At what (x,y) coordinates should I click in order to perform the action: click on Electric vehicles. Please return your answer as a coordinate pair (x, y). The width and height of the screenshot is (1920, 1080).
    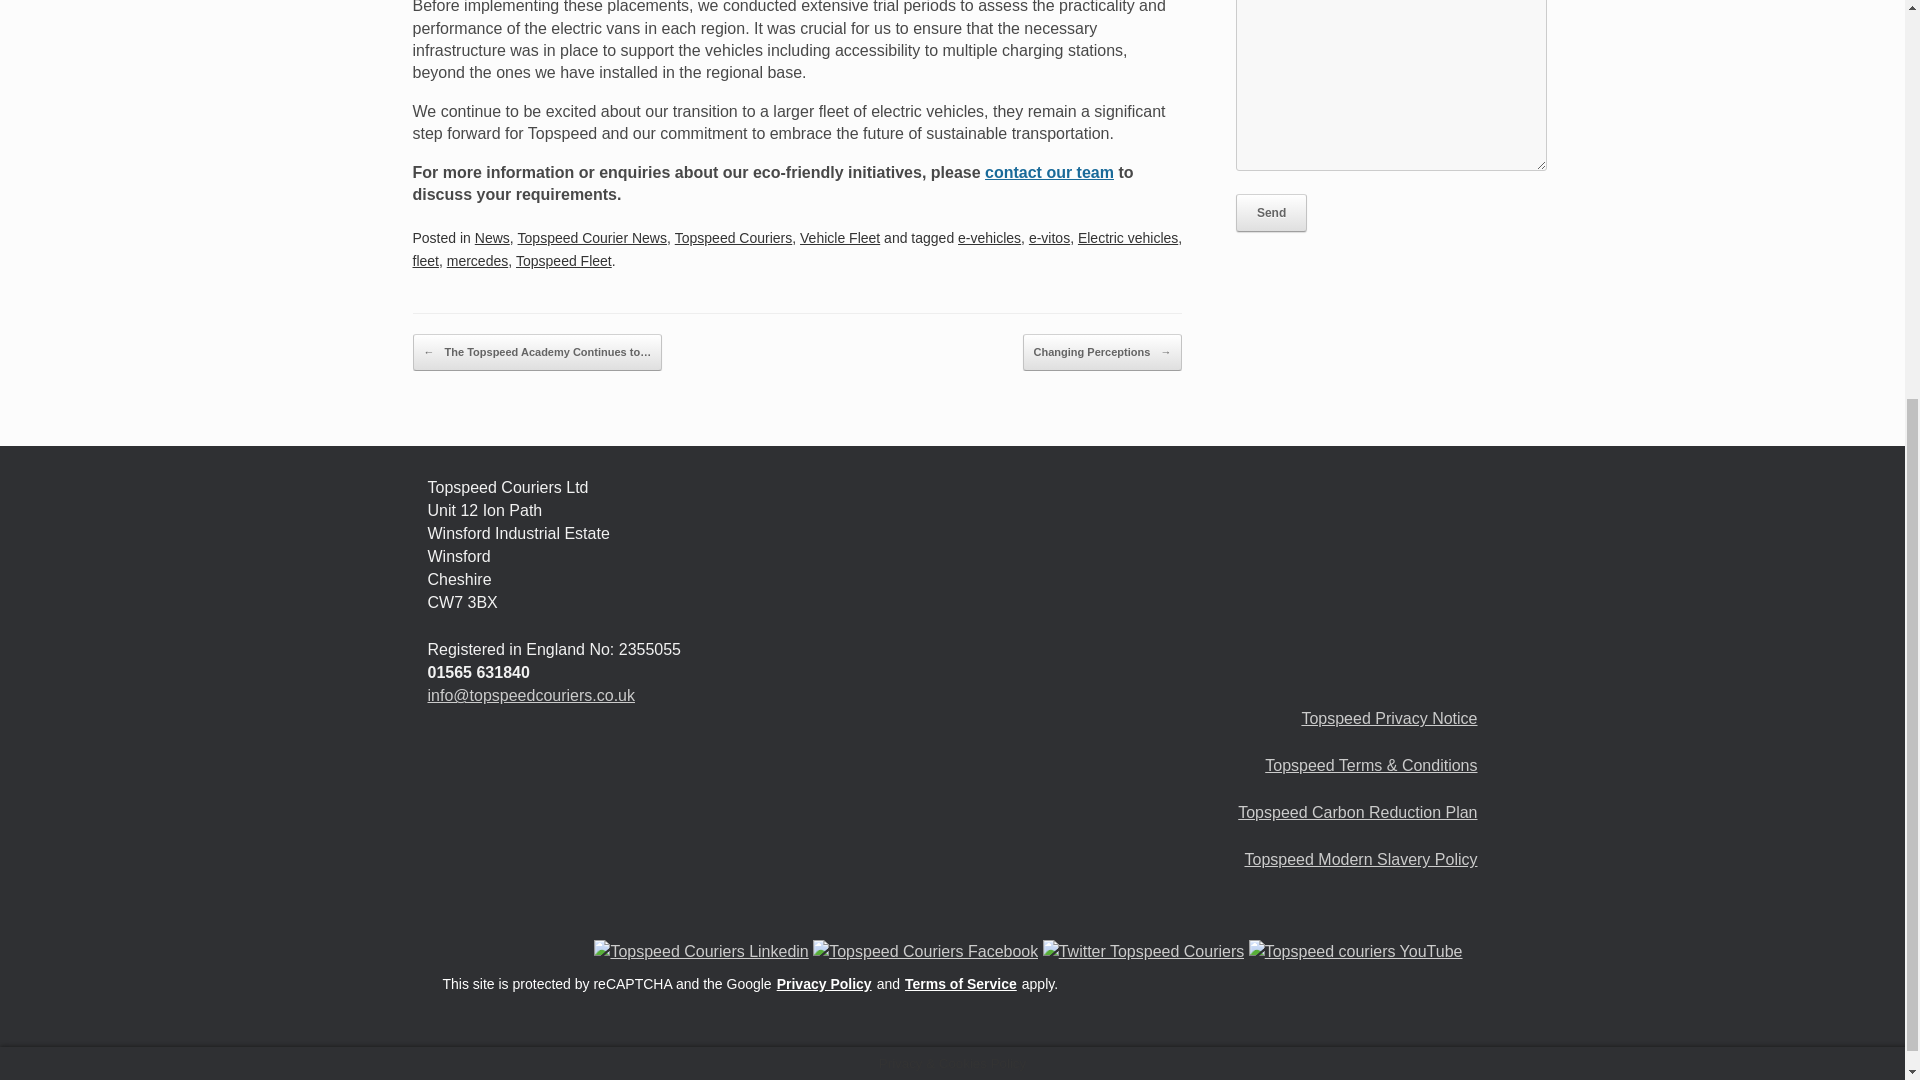
    Looking at the image, I should click on (1128, 238).